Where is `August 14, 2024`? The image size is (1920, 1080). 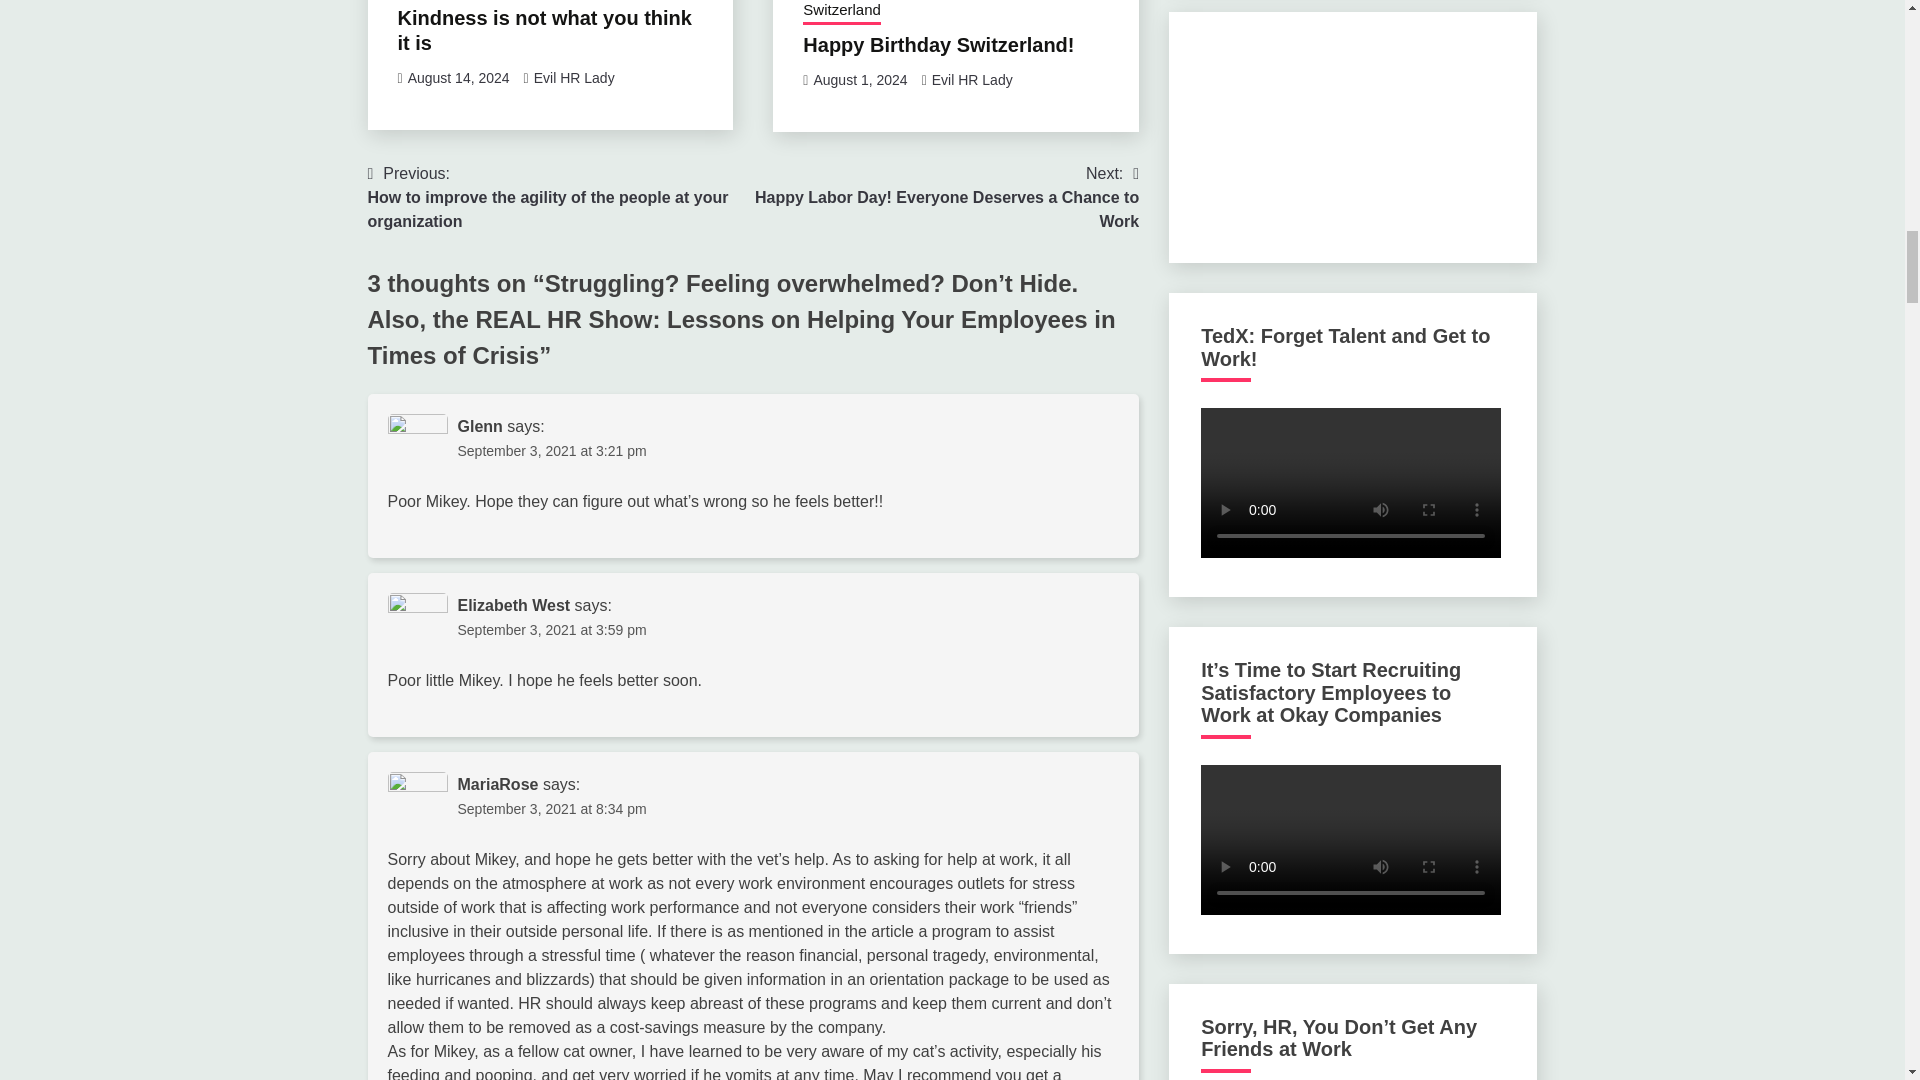
August 14, 2024 is located at coordinates (458, 78).